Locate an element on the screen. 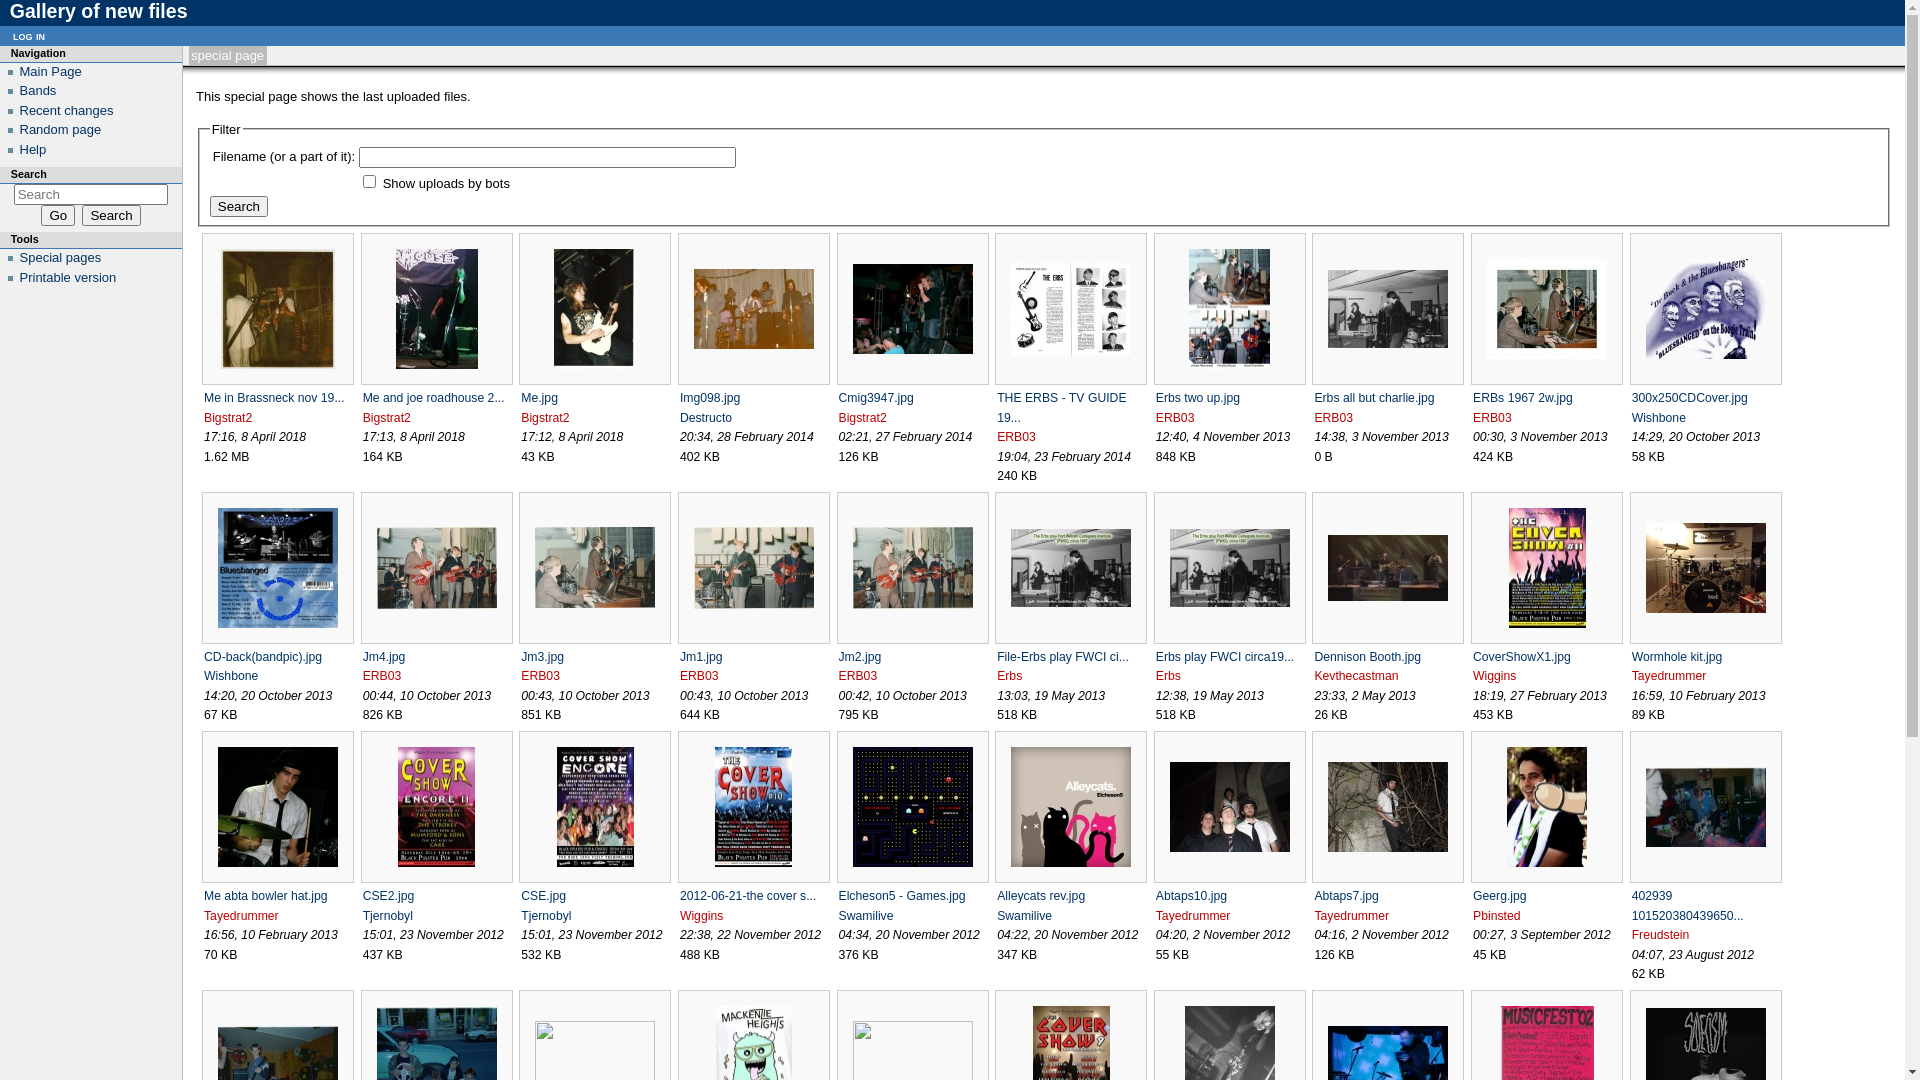 Image resolution: width=1920 pixels, height=1080 pixels. Cmig3947.jpg is located at coordinates (876, 398).